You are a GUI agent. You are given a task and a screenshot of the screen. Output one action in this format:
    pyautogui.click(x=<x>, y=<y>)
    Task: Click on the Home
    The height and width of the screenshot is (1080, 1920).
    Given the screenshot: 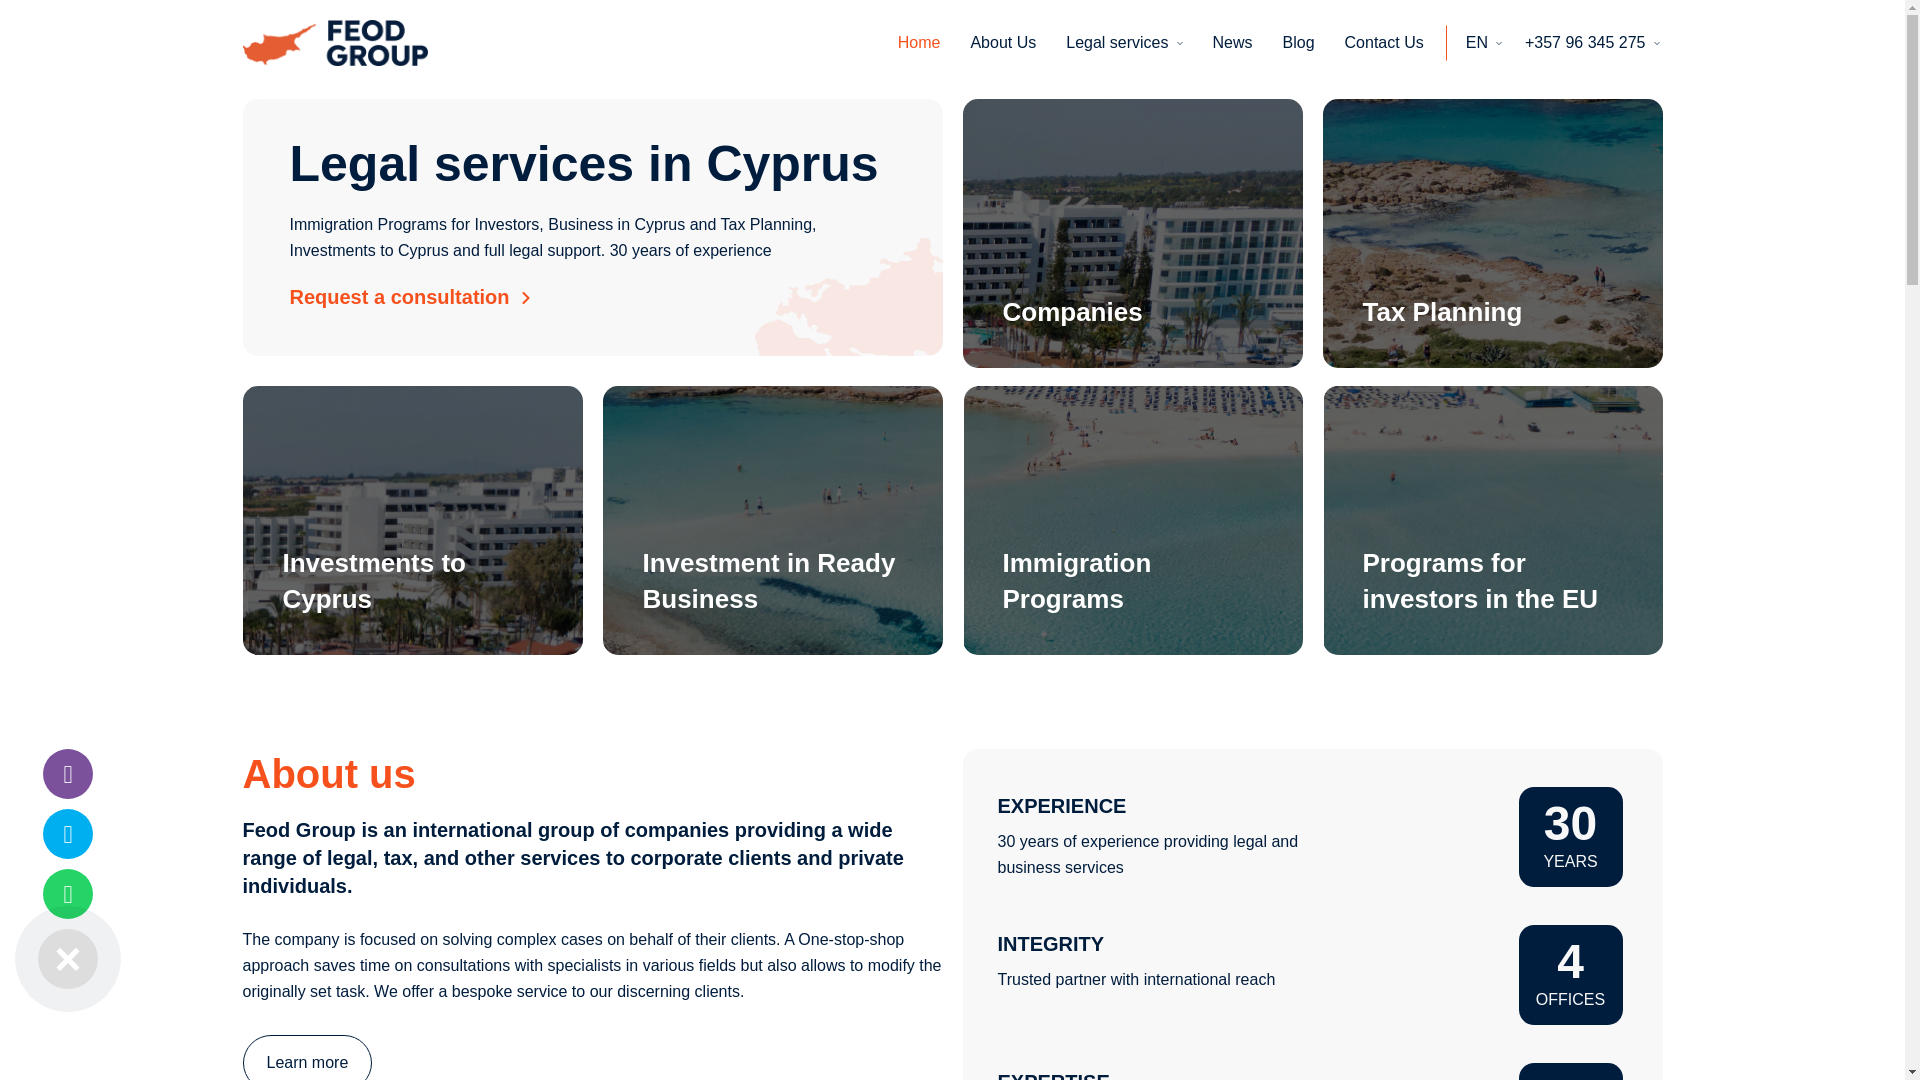 What is the action you would take?
    pyautogui.click(x=919, y=43)
    